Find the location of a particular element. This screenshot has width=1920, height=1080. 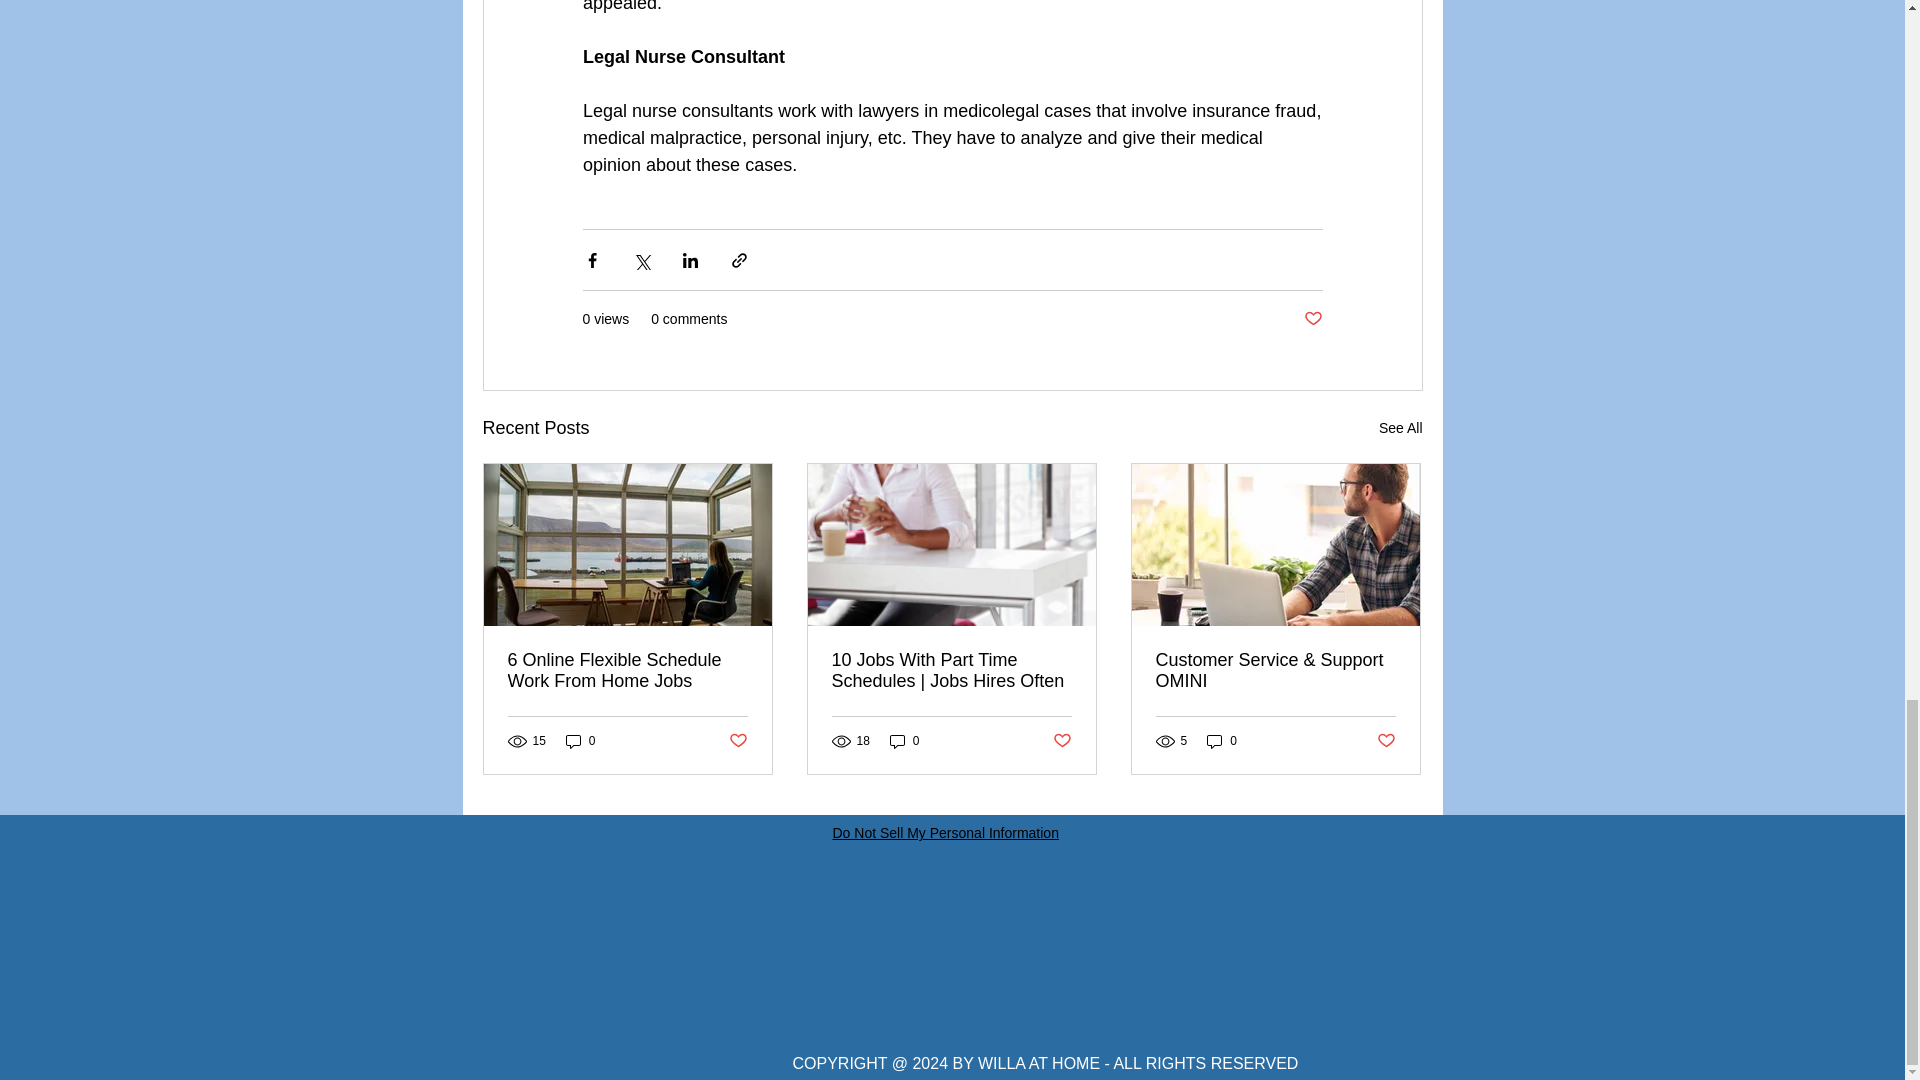

See All is located at coordinates (1400, 428).